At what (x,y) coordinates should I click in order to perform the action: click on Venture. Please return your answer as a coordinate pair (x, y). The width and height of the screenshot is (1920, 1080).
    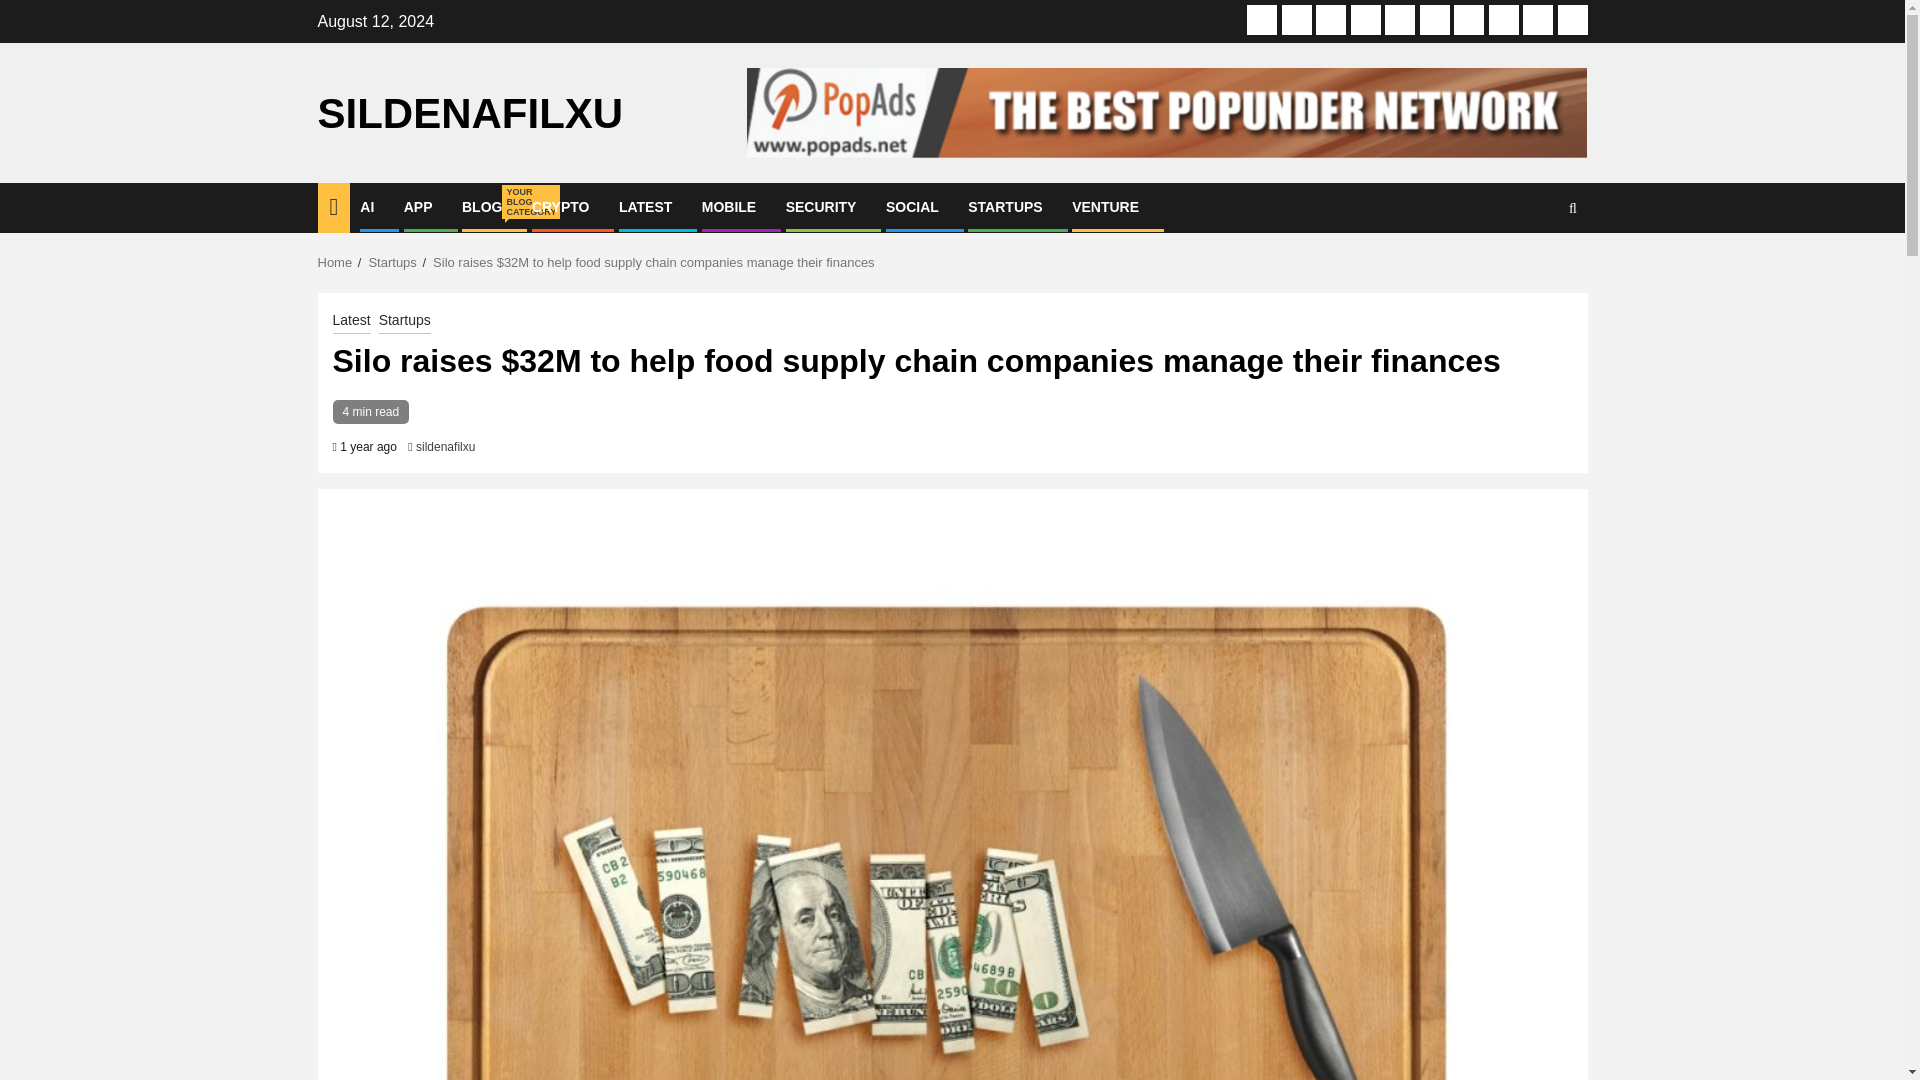
    Looking at the image, I should click on (1572, 20).